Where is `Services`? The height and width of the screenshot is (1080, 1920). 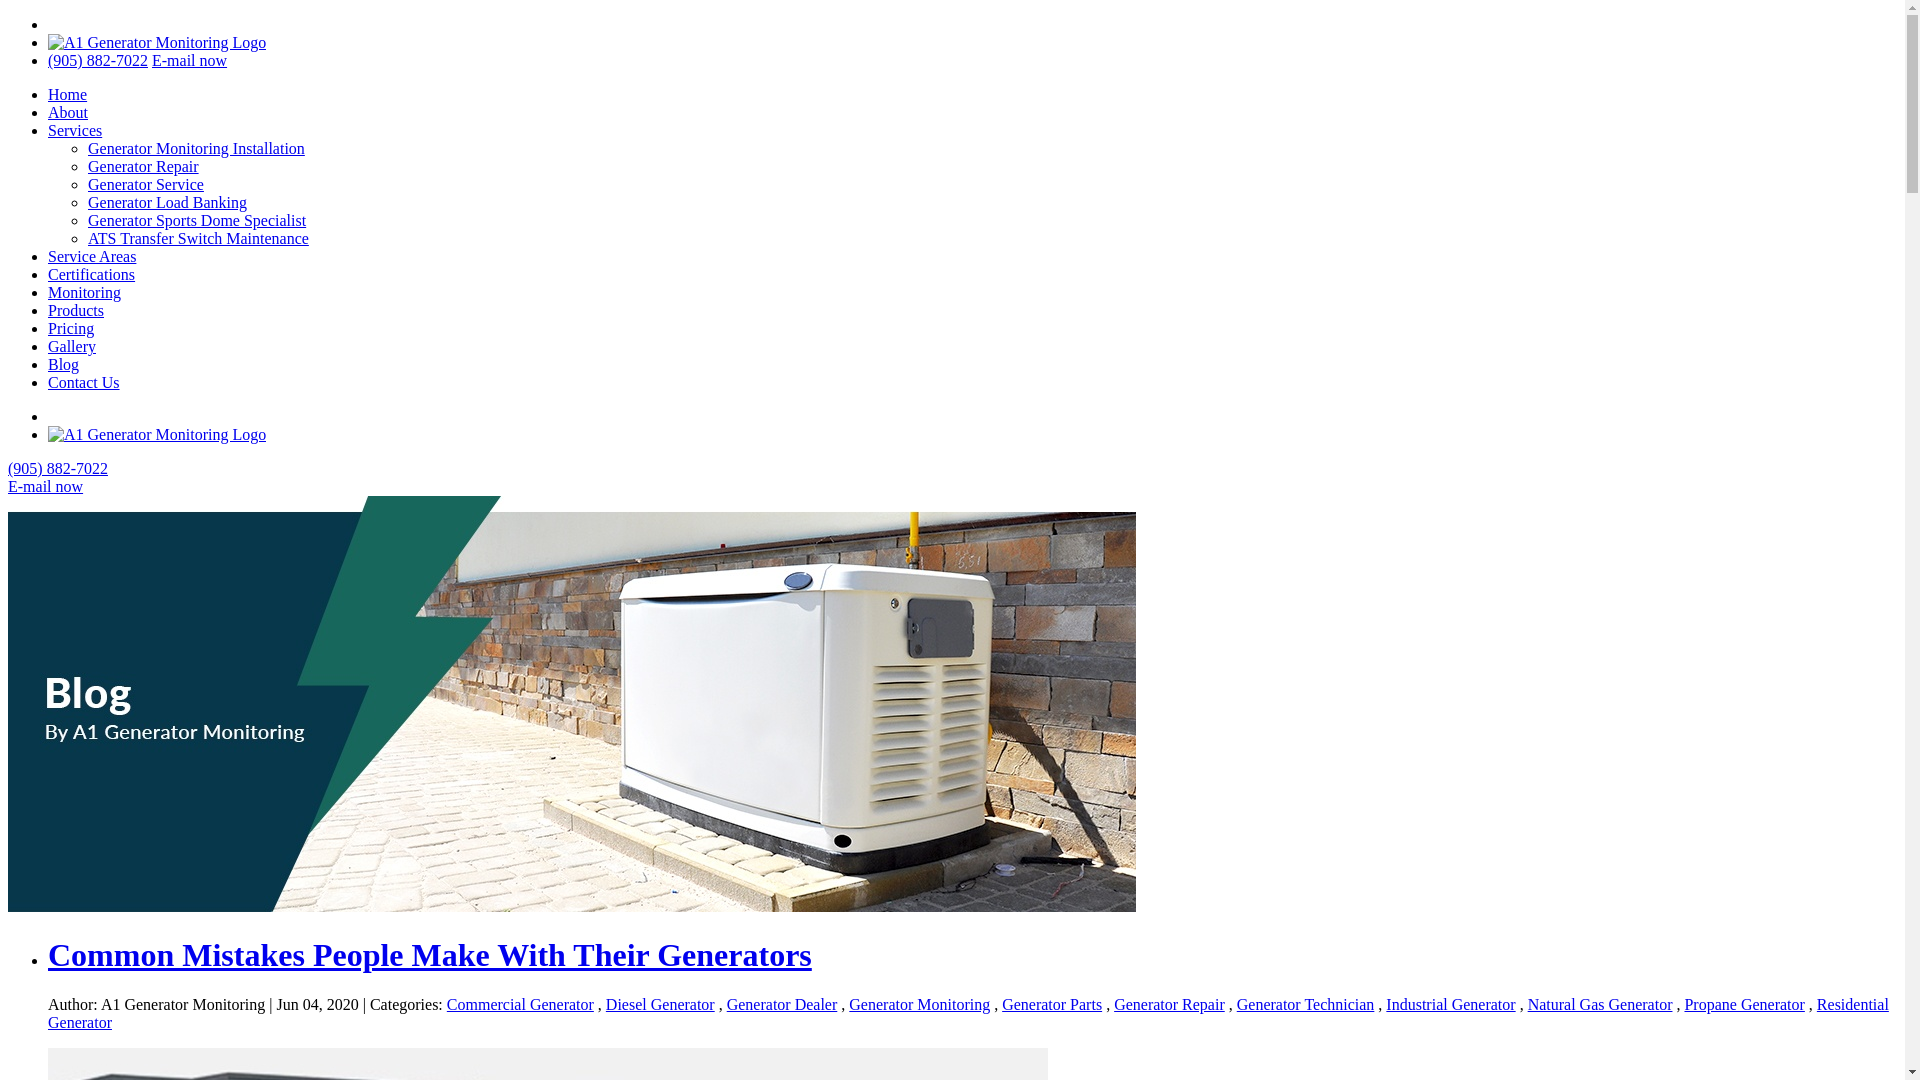
Services is located at coordinates (75, 130).